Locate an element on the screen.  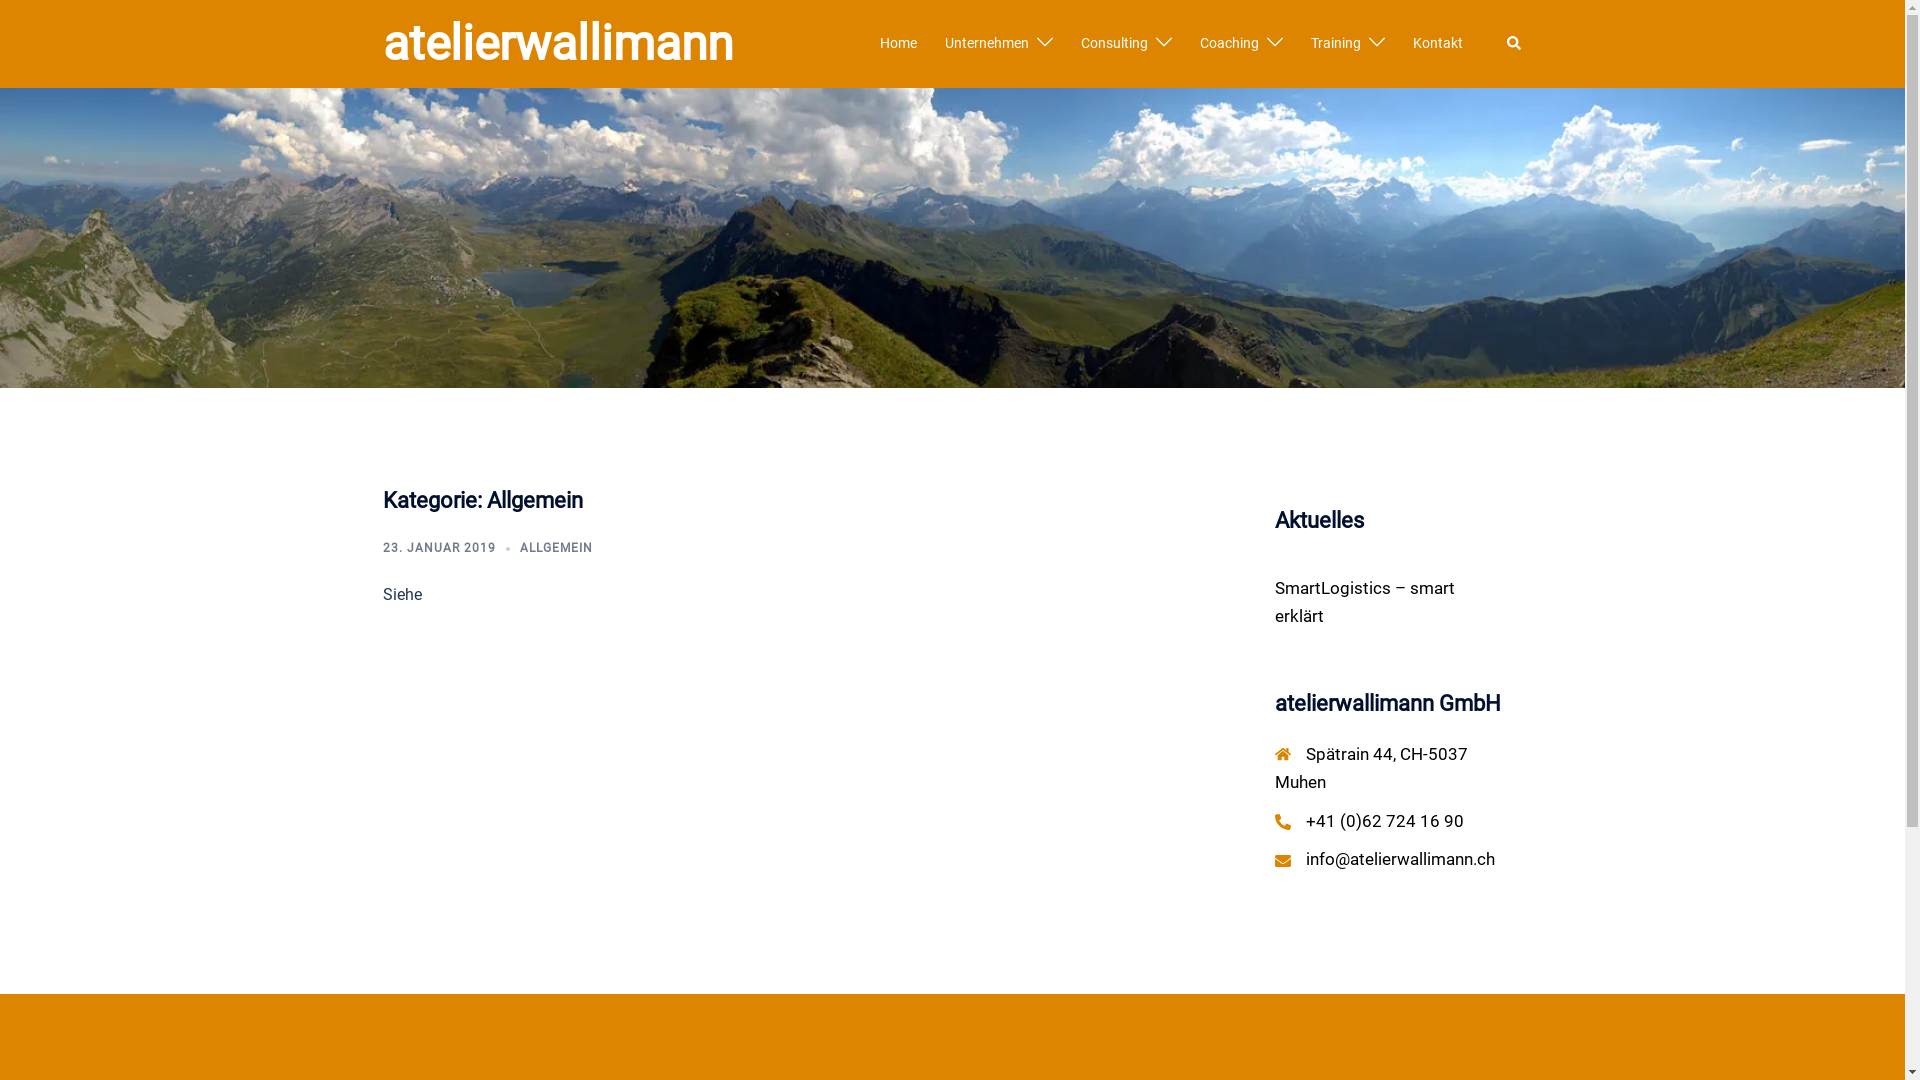
info@atelierwallimann.ch is located at coordinates (1400, 859).